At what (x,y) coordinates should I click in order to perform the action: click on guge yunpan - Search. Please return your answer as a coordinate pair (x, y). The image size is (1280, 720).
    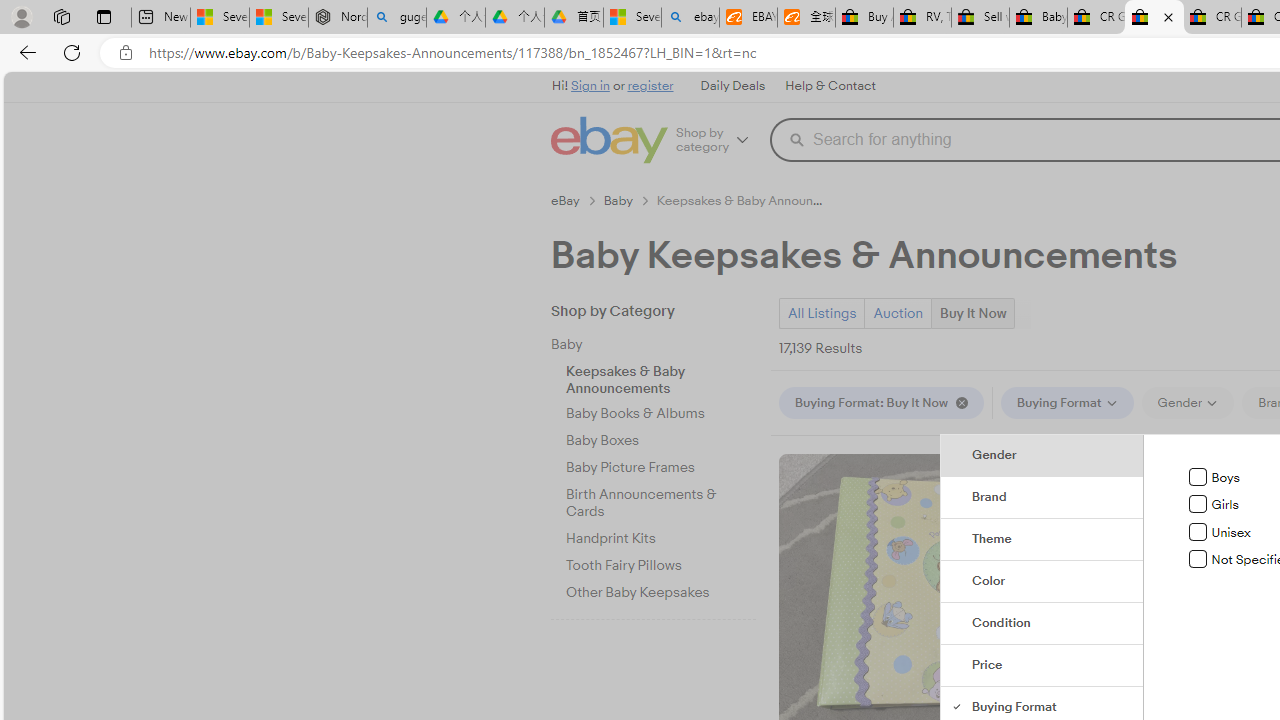
    Looking at the image, I should click on (396, 18).